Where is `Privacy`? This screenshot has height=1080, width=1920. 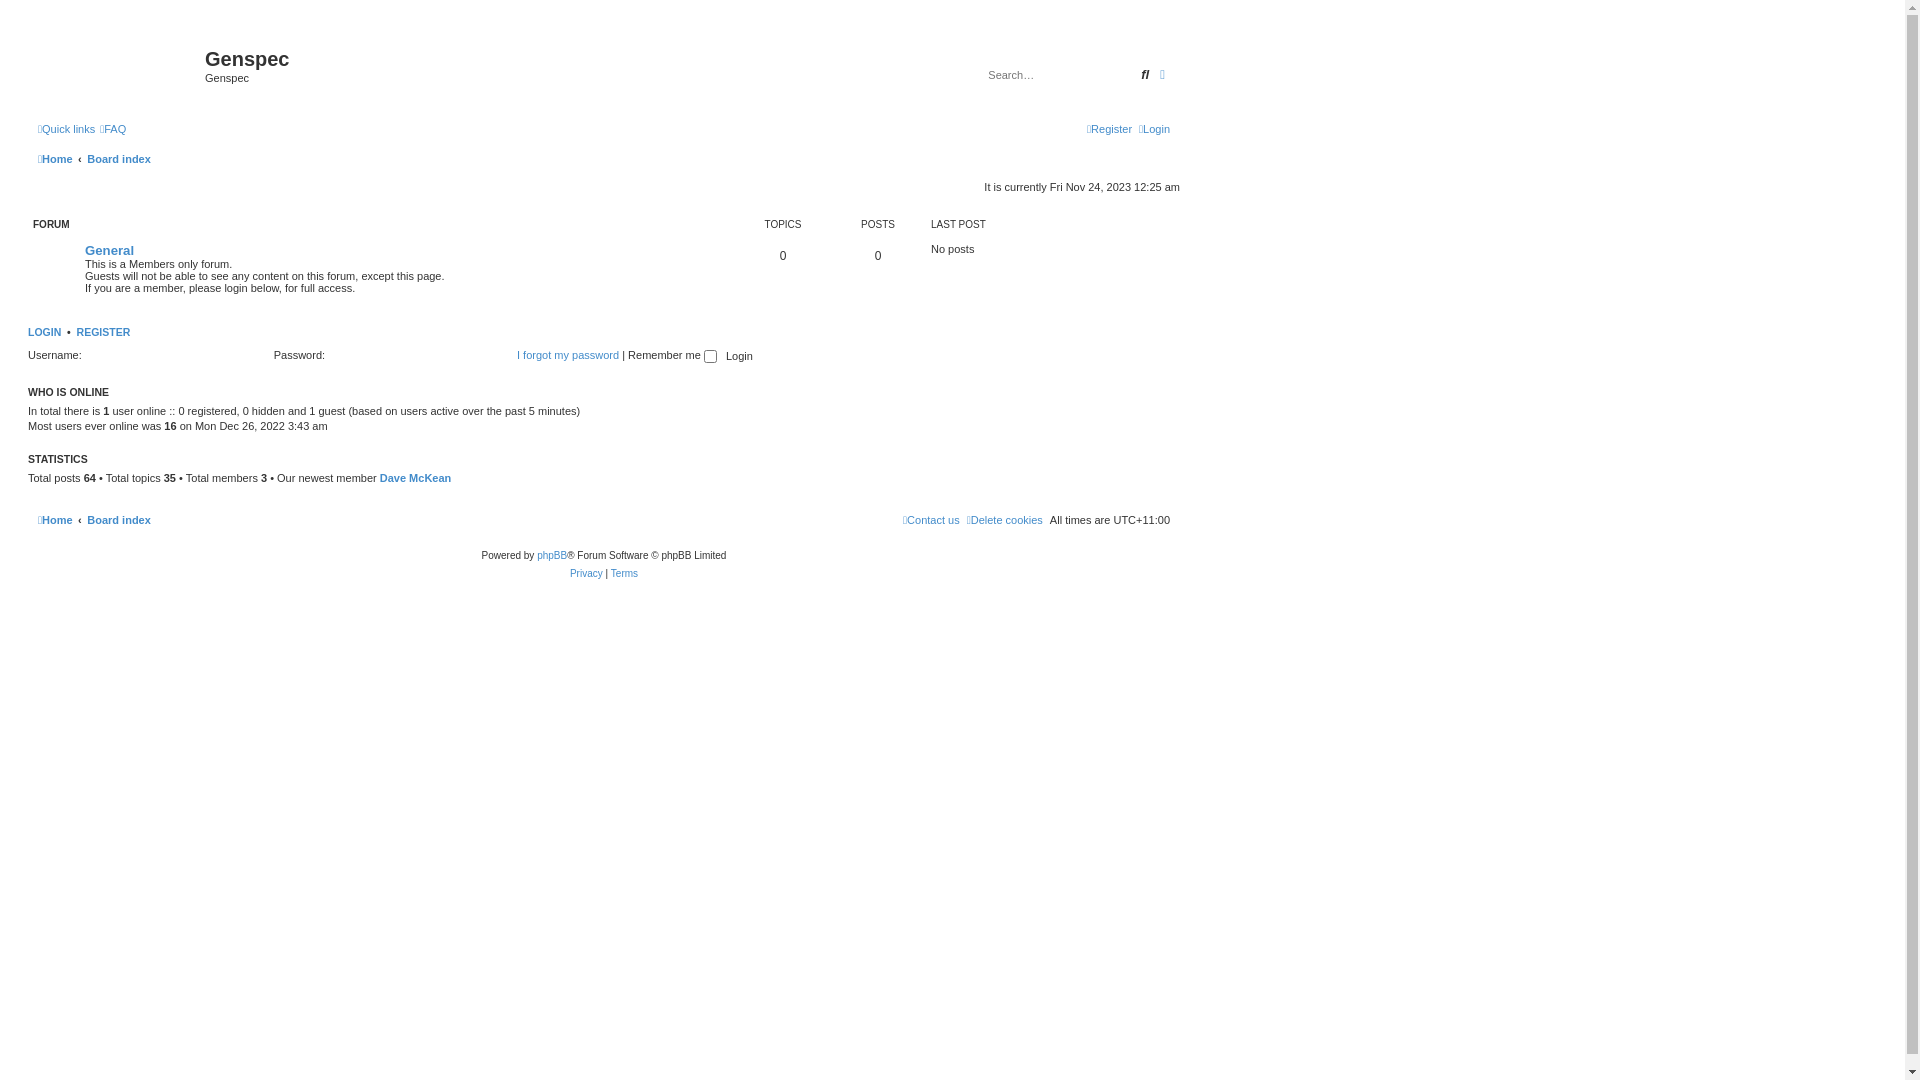
Privacy is located at coordinates (586, 574).